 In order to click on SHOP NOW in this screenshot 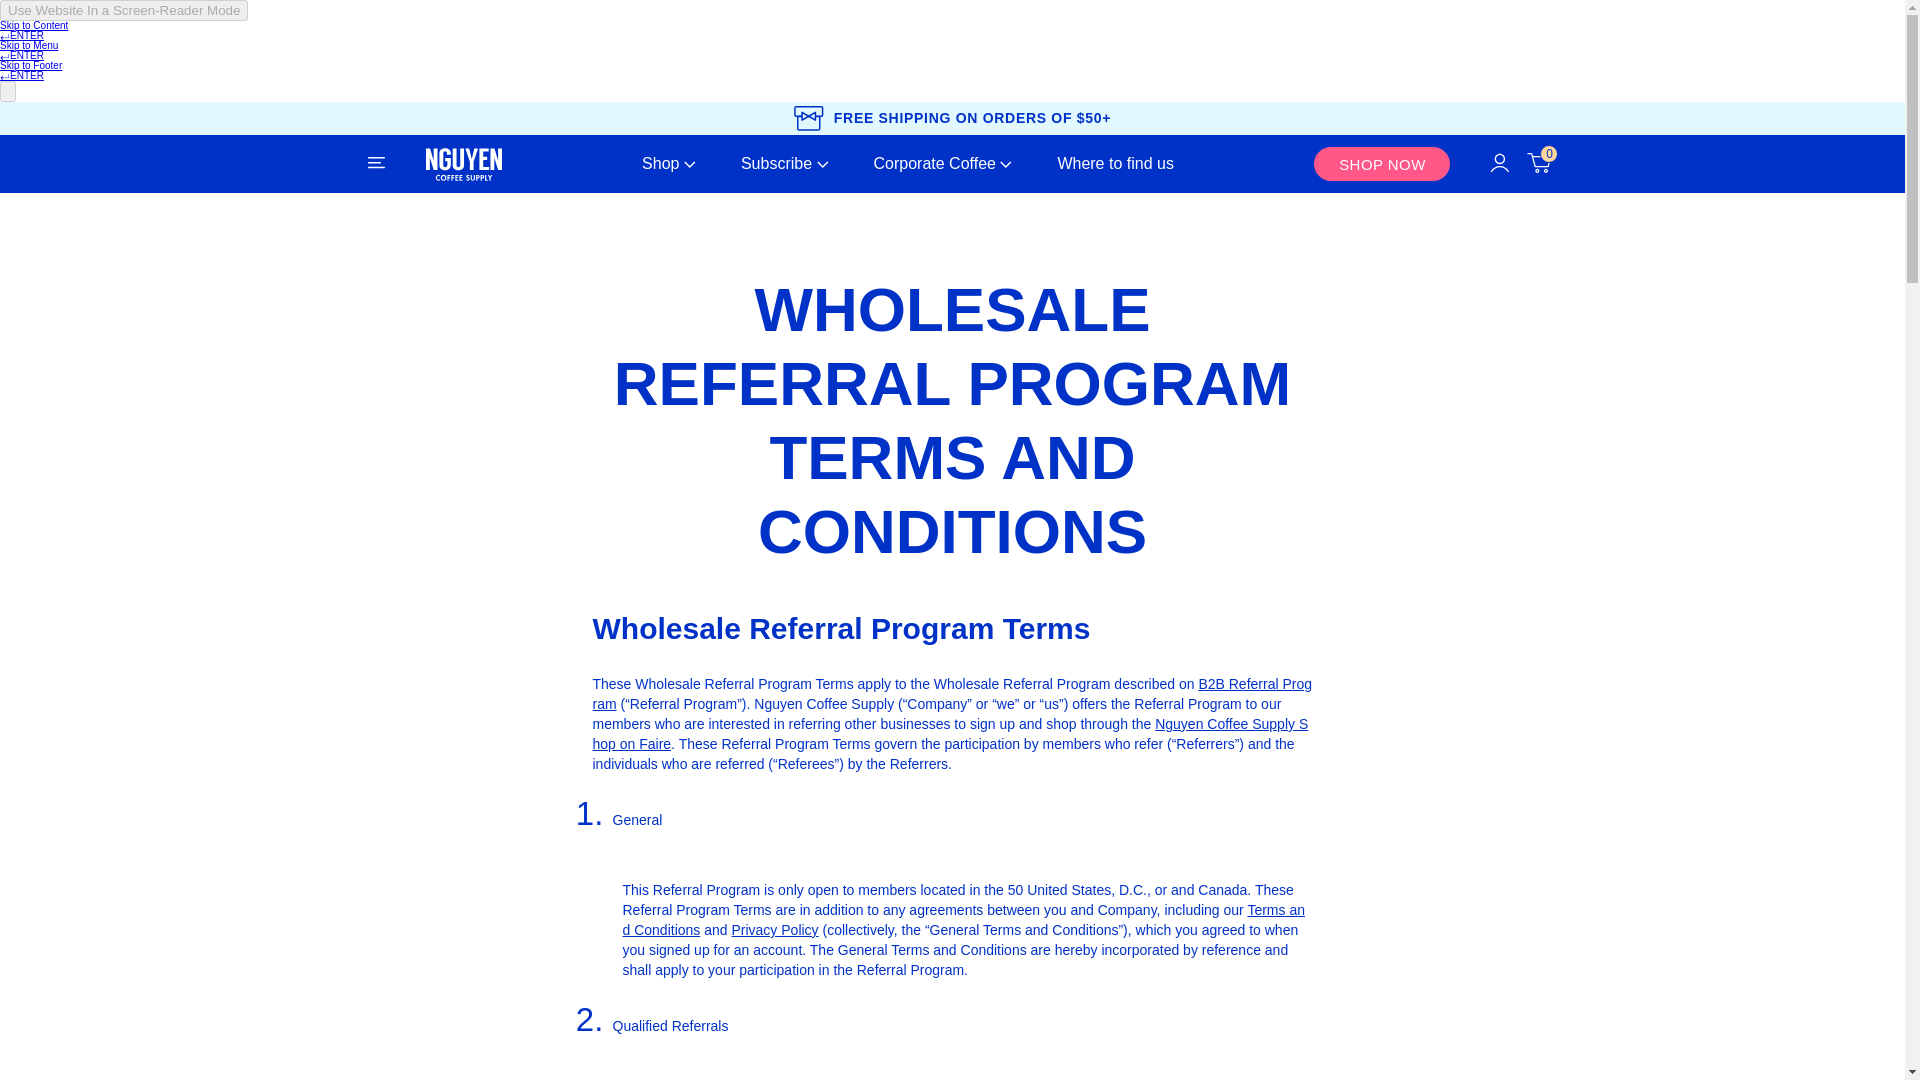, I will do `click(1381, 164)`.